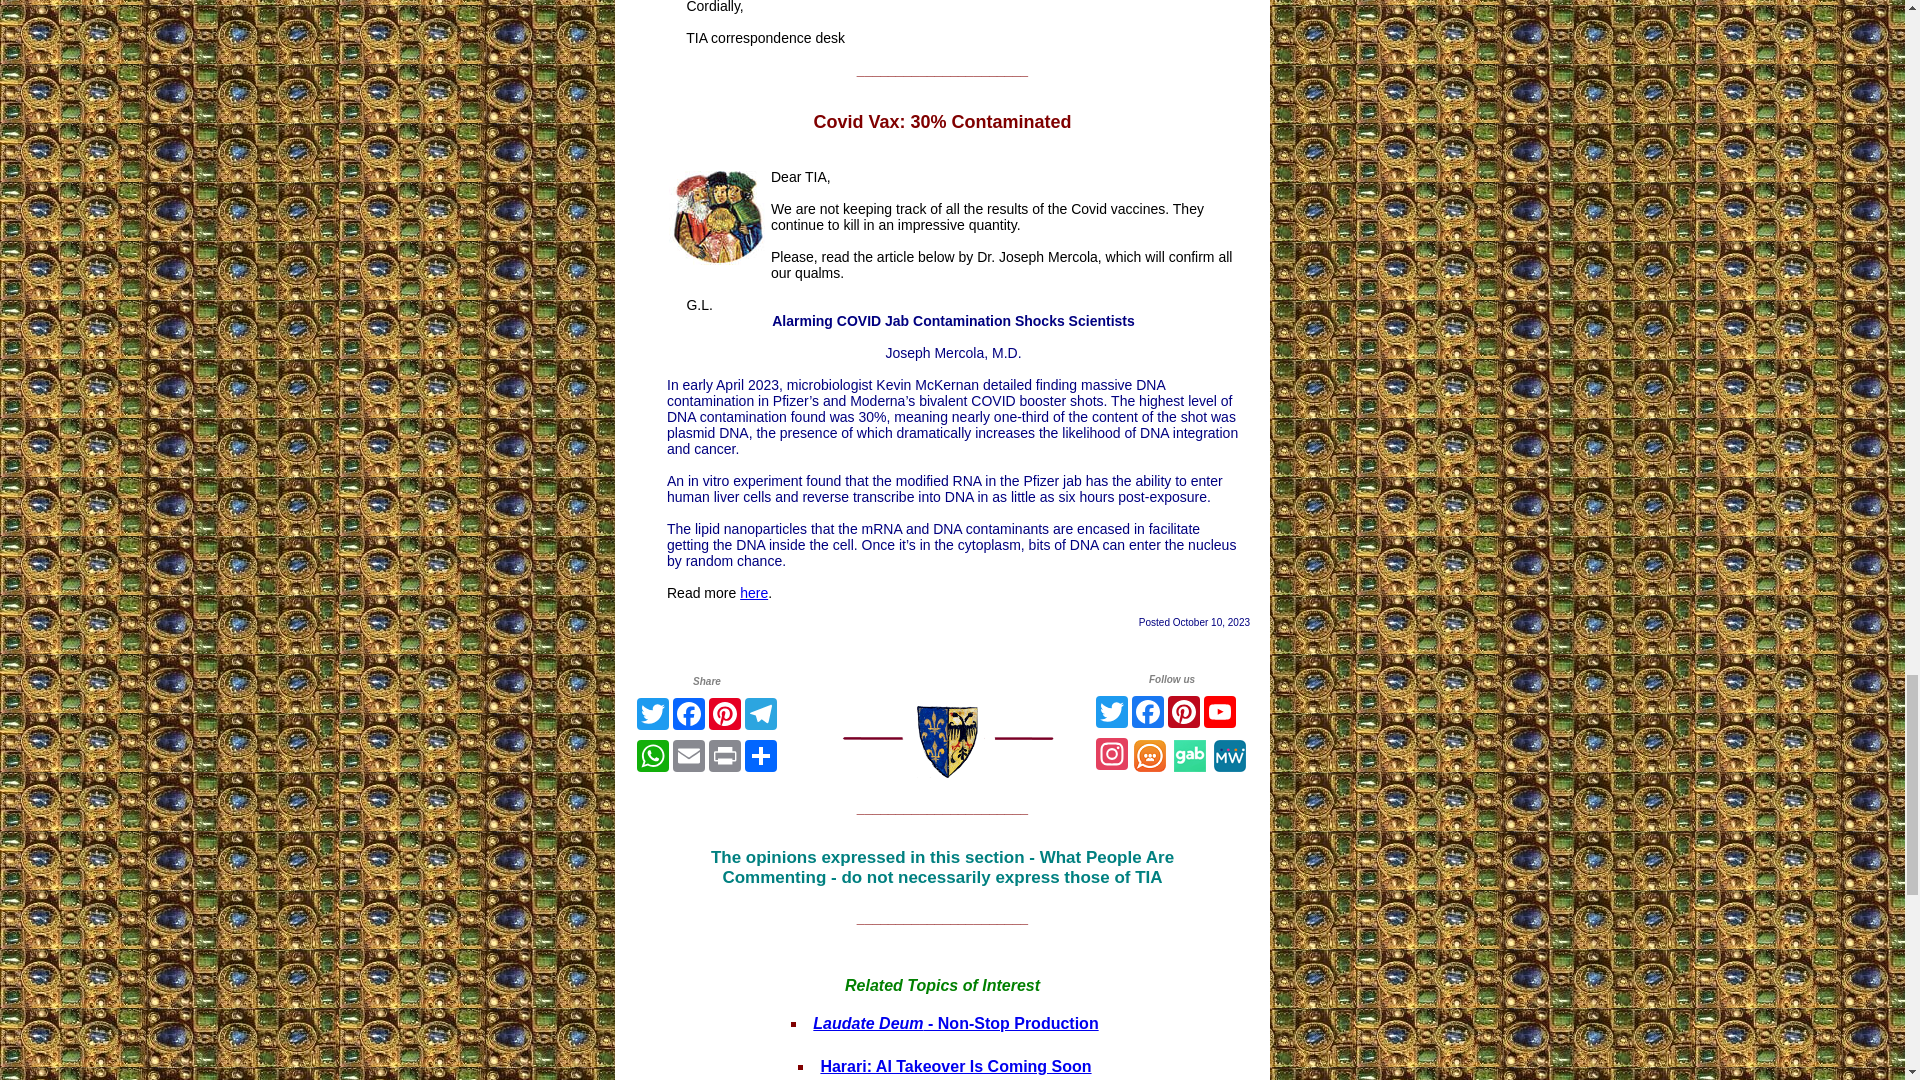  Describe the element at coordinates (761, 714) in the screenshot. I see `Telegram` at that location.